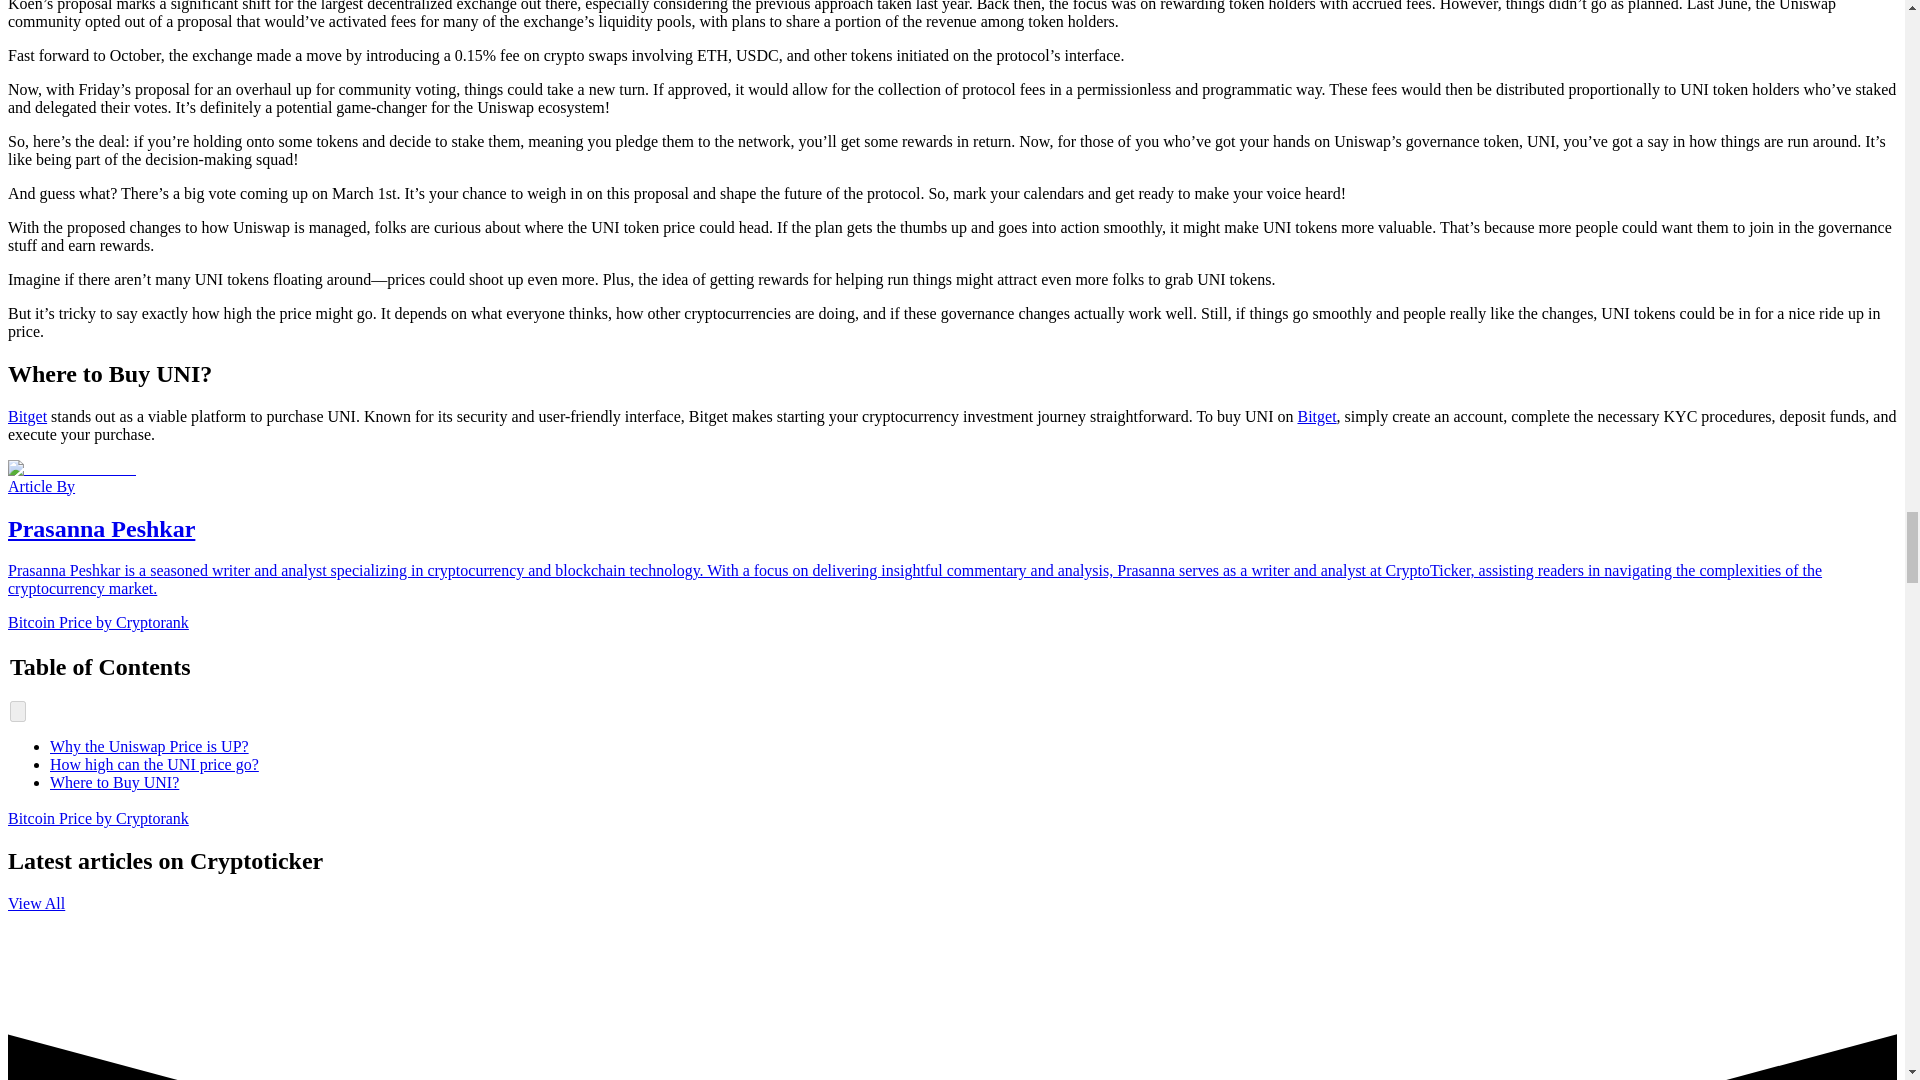  I want to click on Bitcoin Price by Cryptorank, so click(98, 818).